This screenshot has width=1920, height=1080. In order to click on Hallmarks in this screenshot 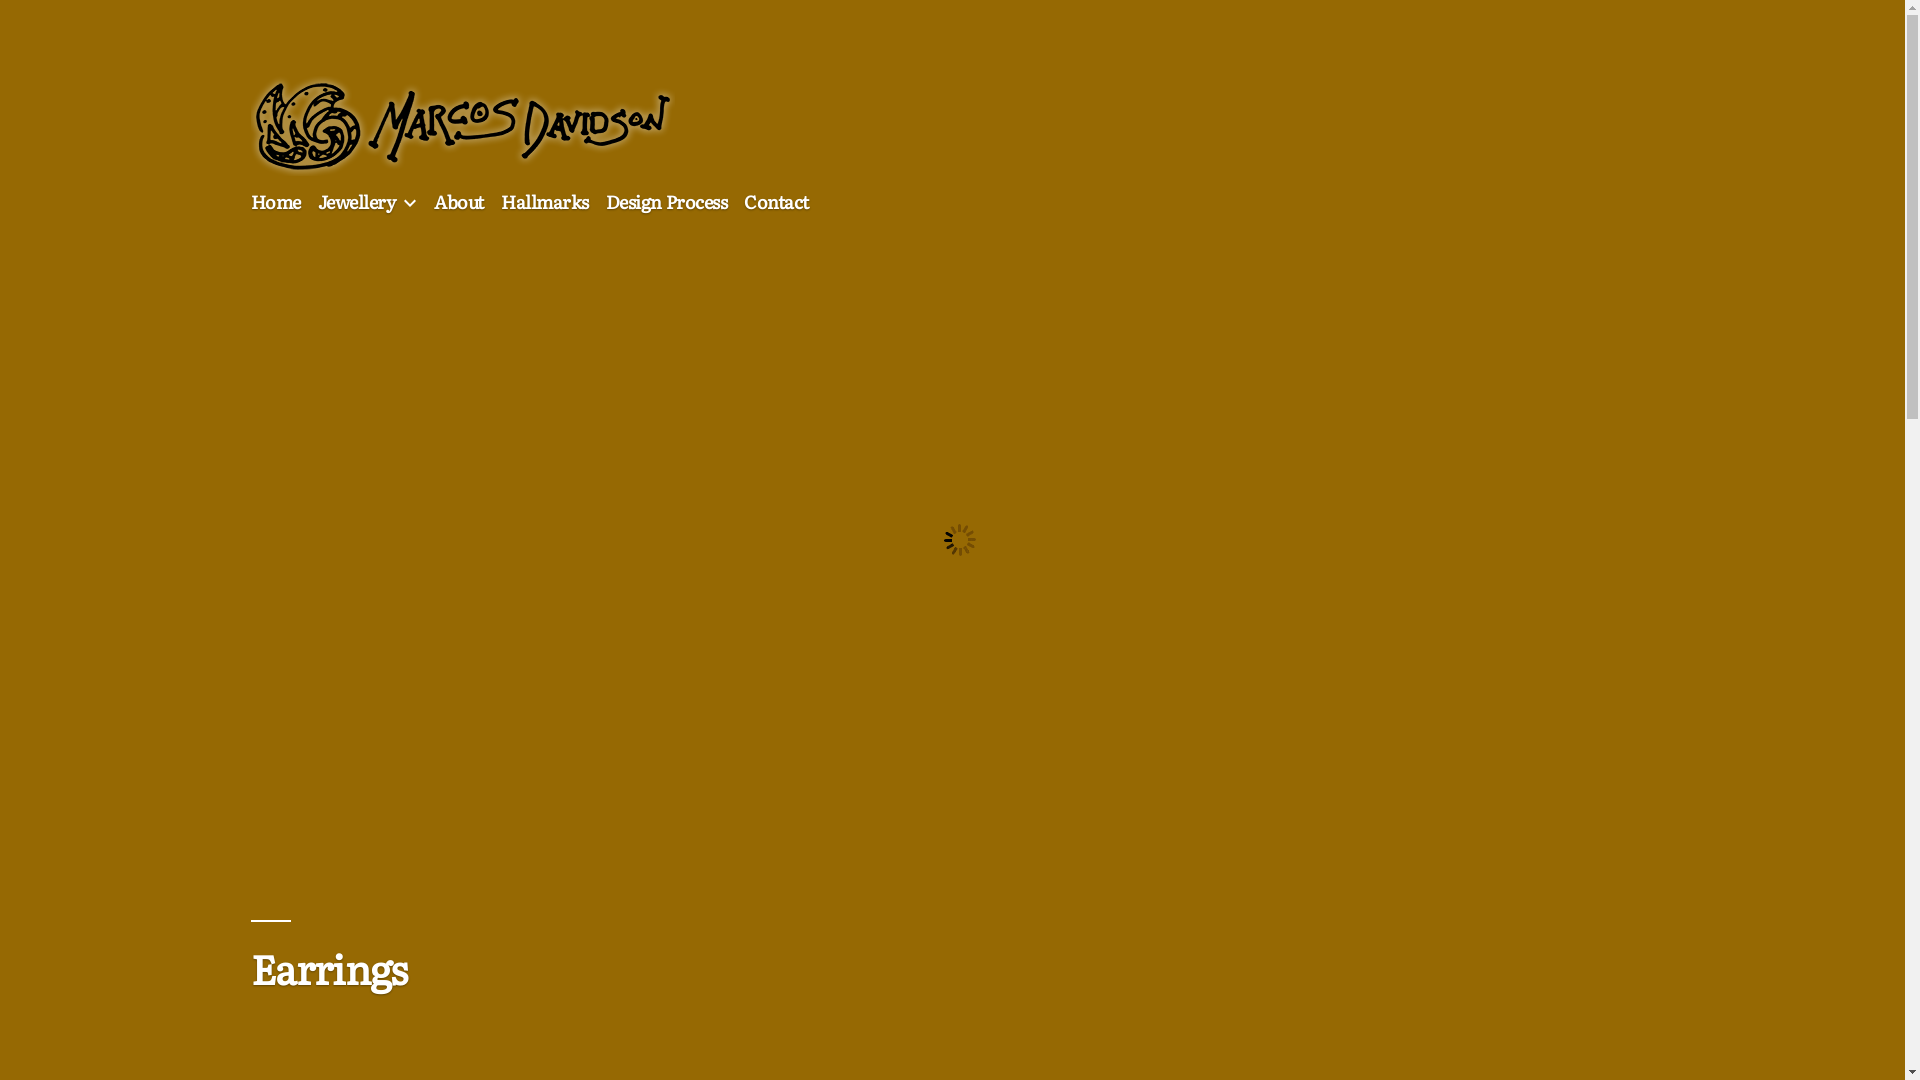, I will do `click(545, 202)`.